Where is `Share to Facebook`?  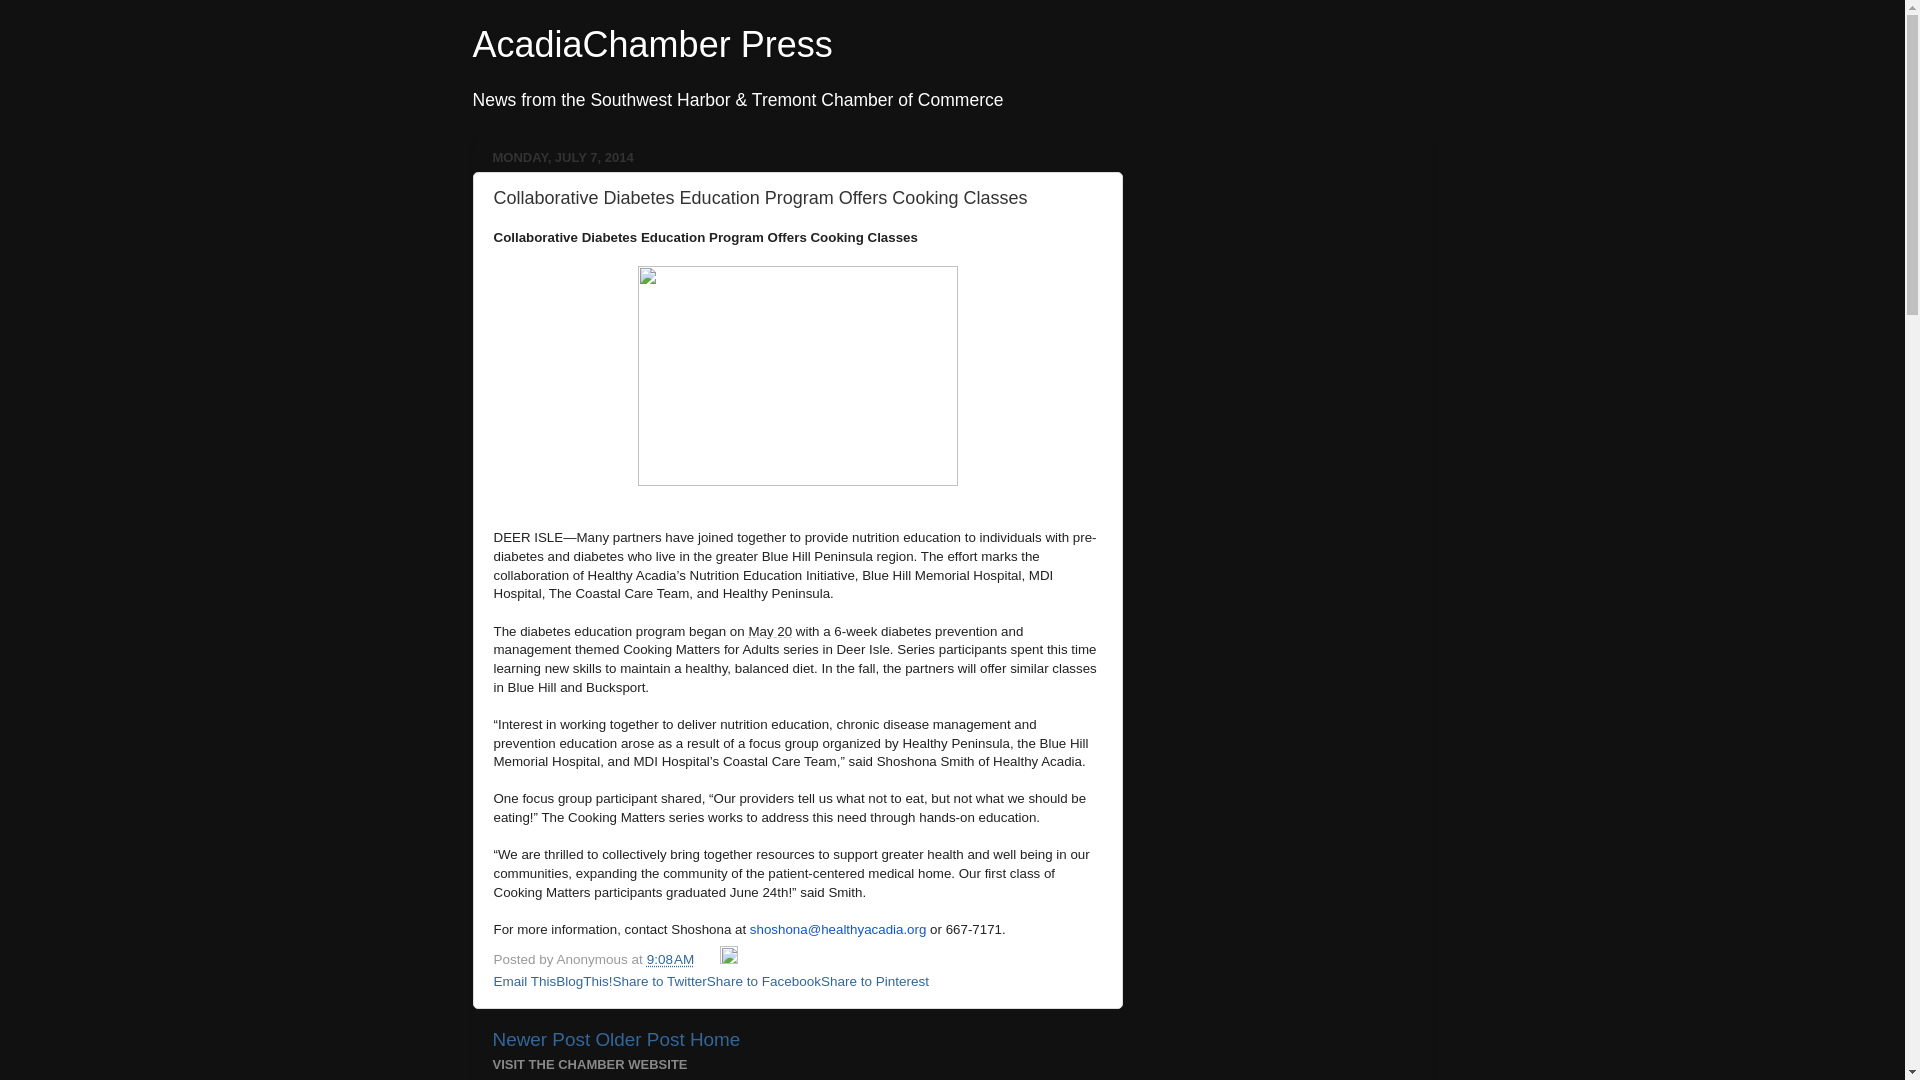 Share to Facebook is located at coordinates (764, 982).